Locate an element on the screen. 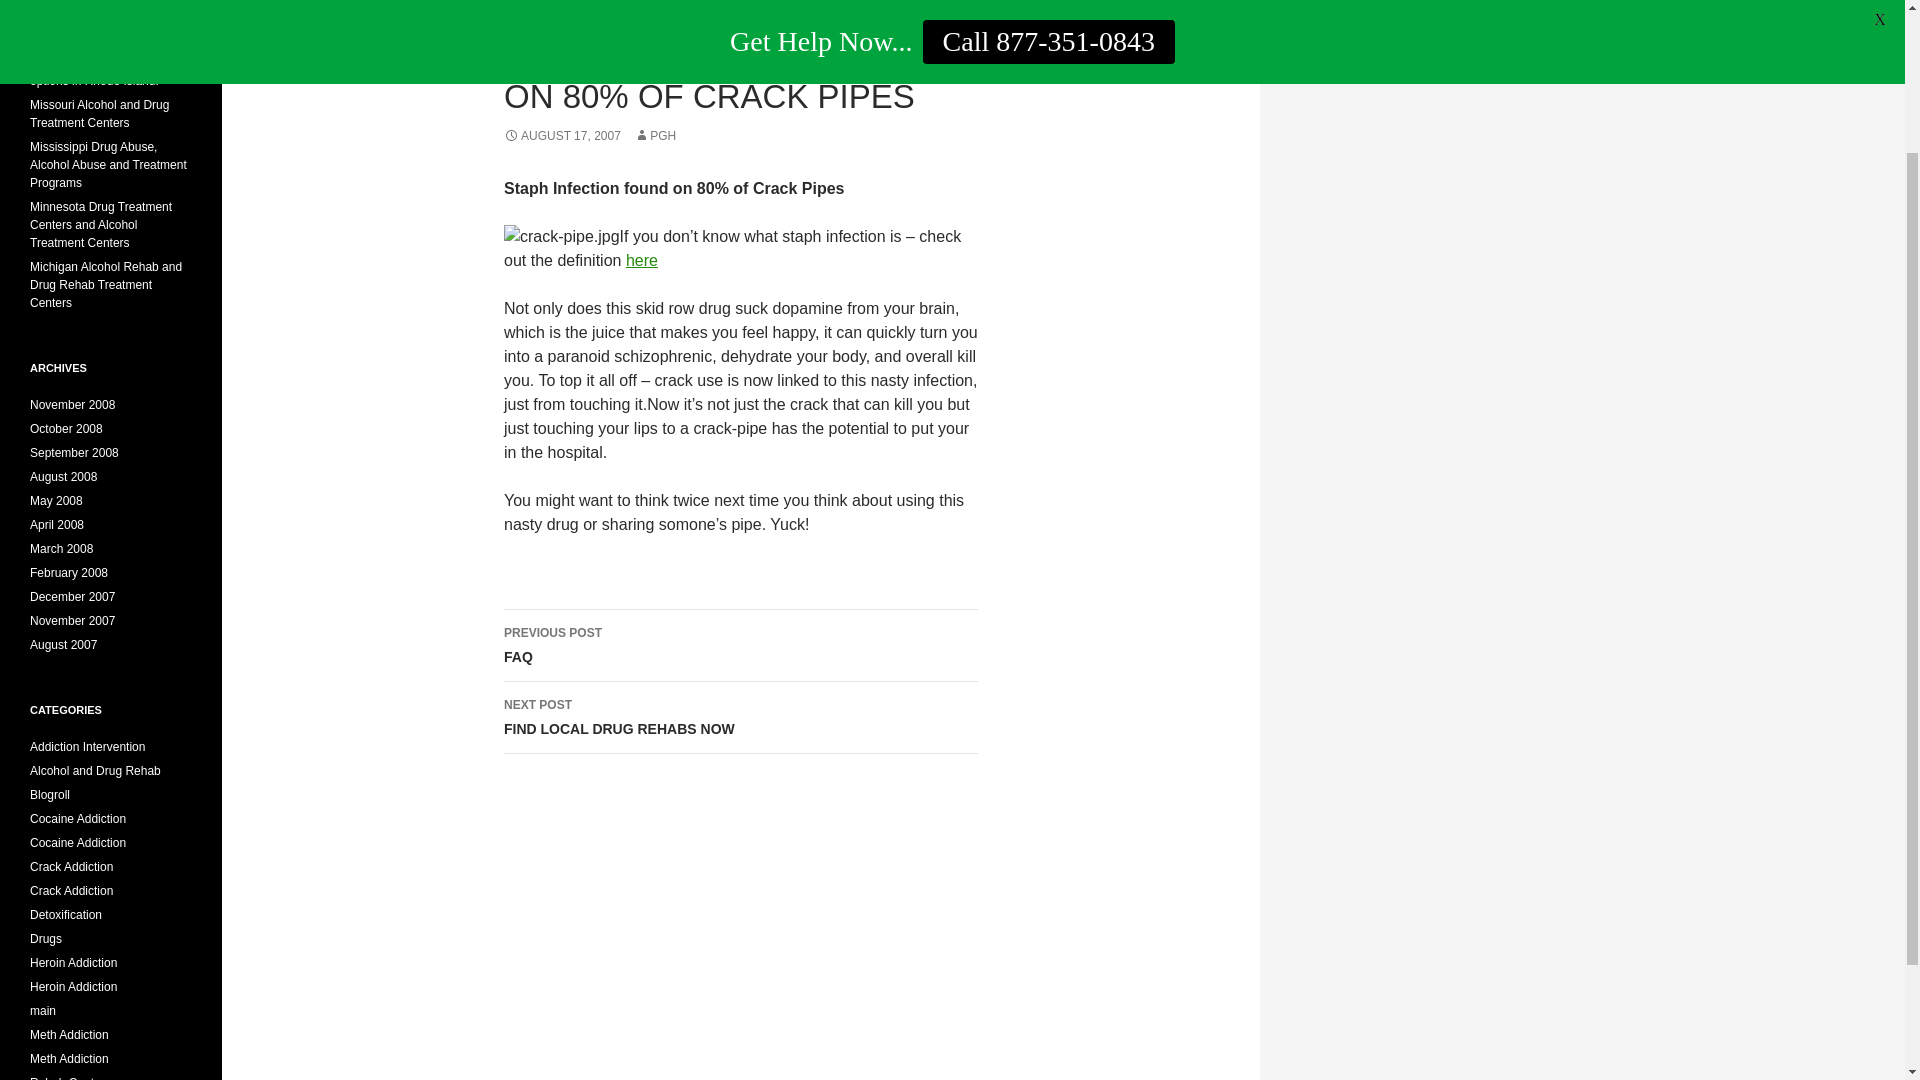  Missouri Alcohol and Drug Treatment Centers is located at coordinates (99, 114).